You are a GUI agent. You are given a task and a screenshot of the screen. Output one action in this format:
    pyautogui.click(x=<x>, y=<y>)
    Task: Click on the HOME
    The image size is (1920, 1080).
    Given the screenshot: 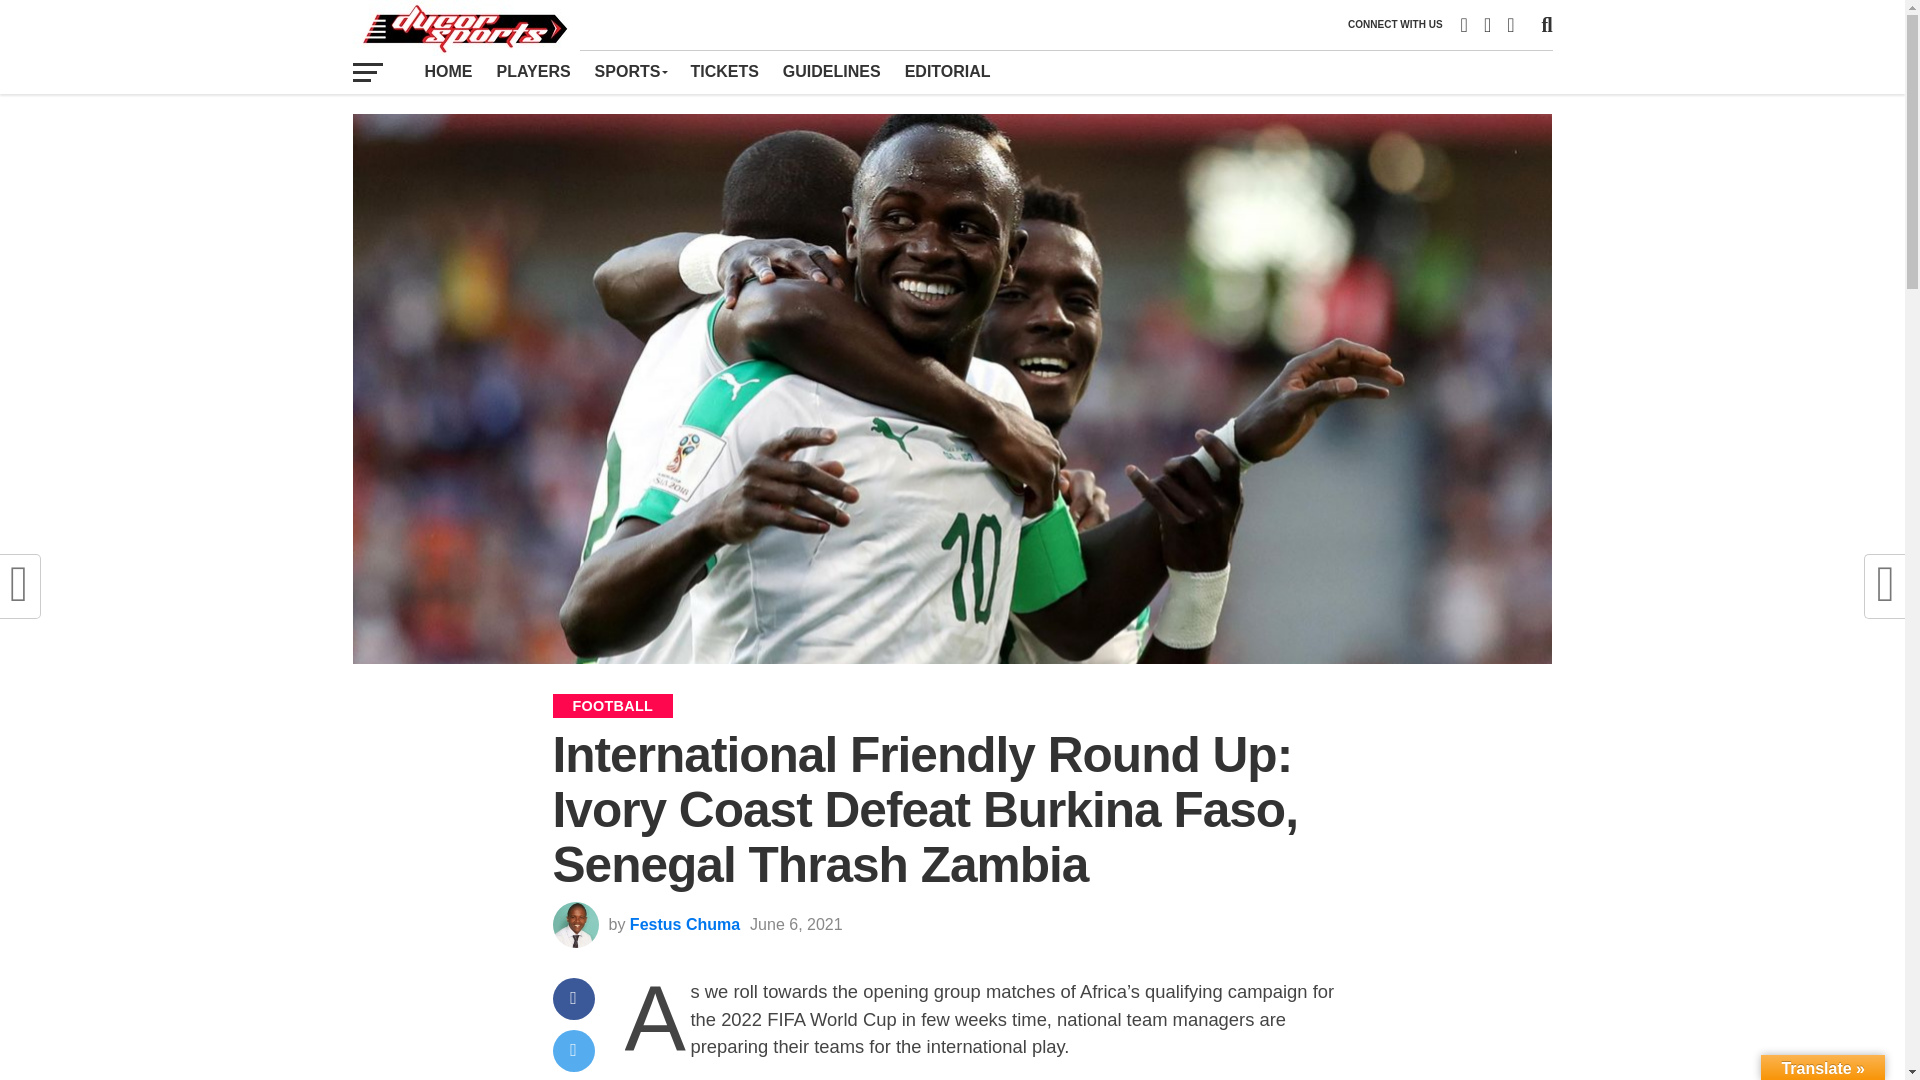 What is the action you would take?
    pyautogui.click(x=448, y=71)
    